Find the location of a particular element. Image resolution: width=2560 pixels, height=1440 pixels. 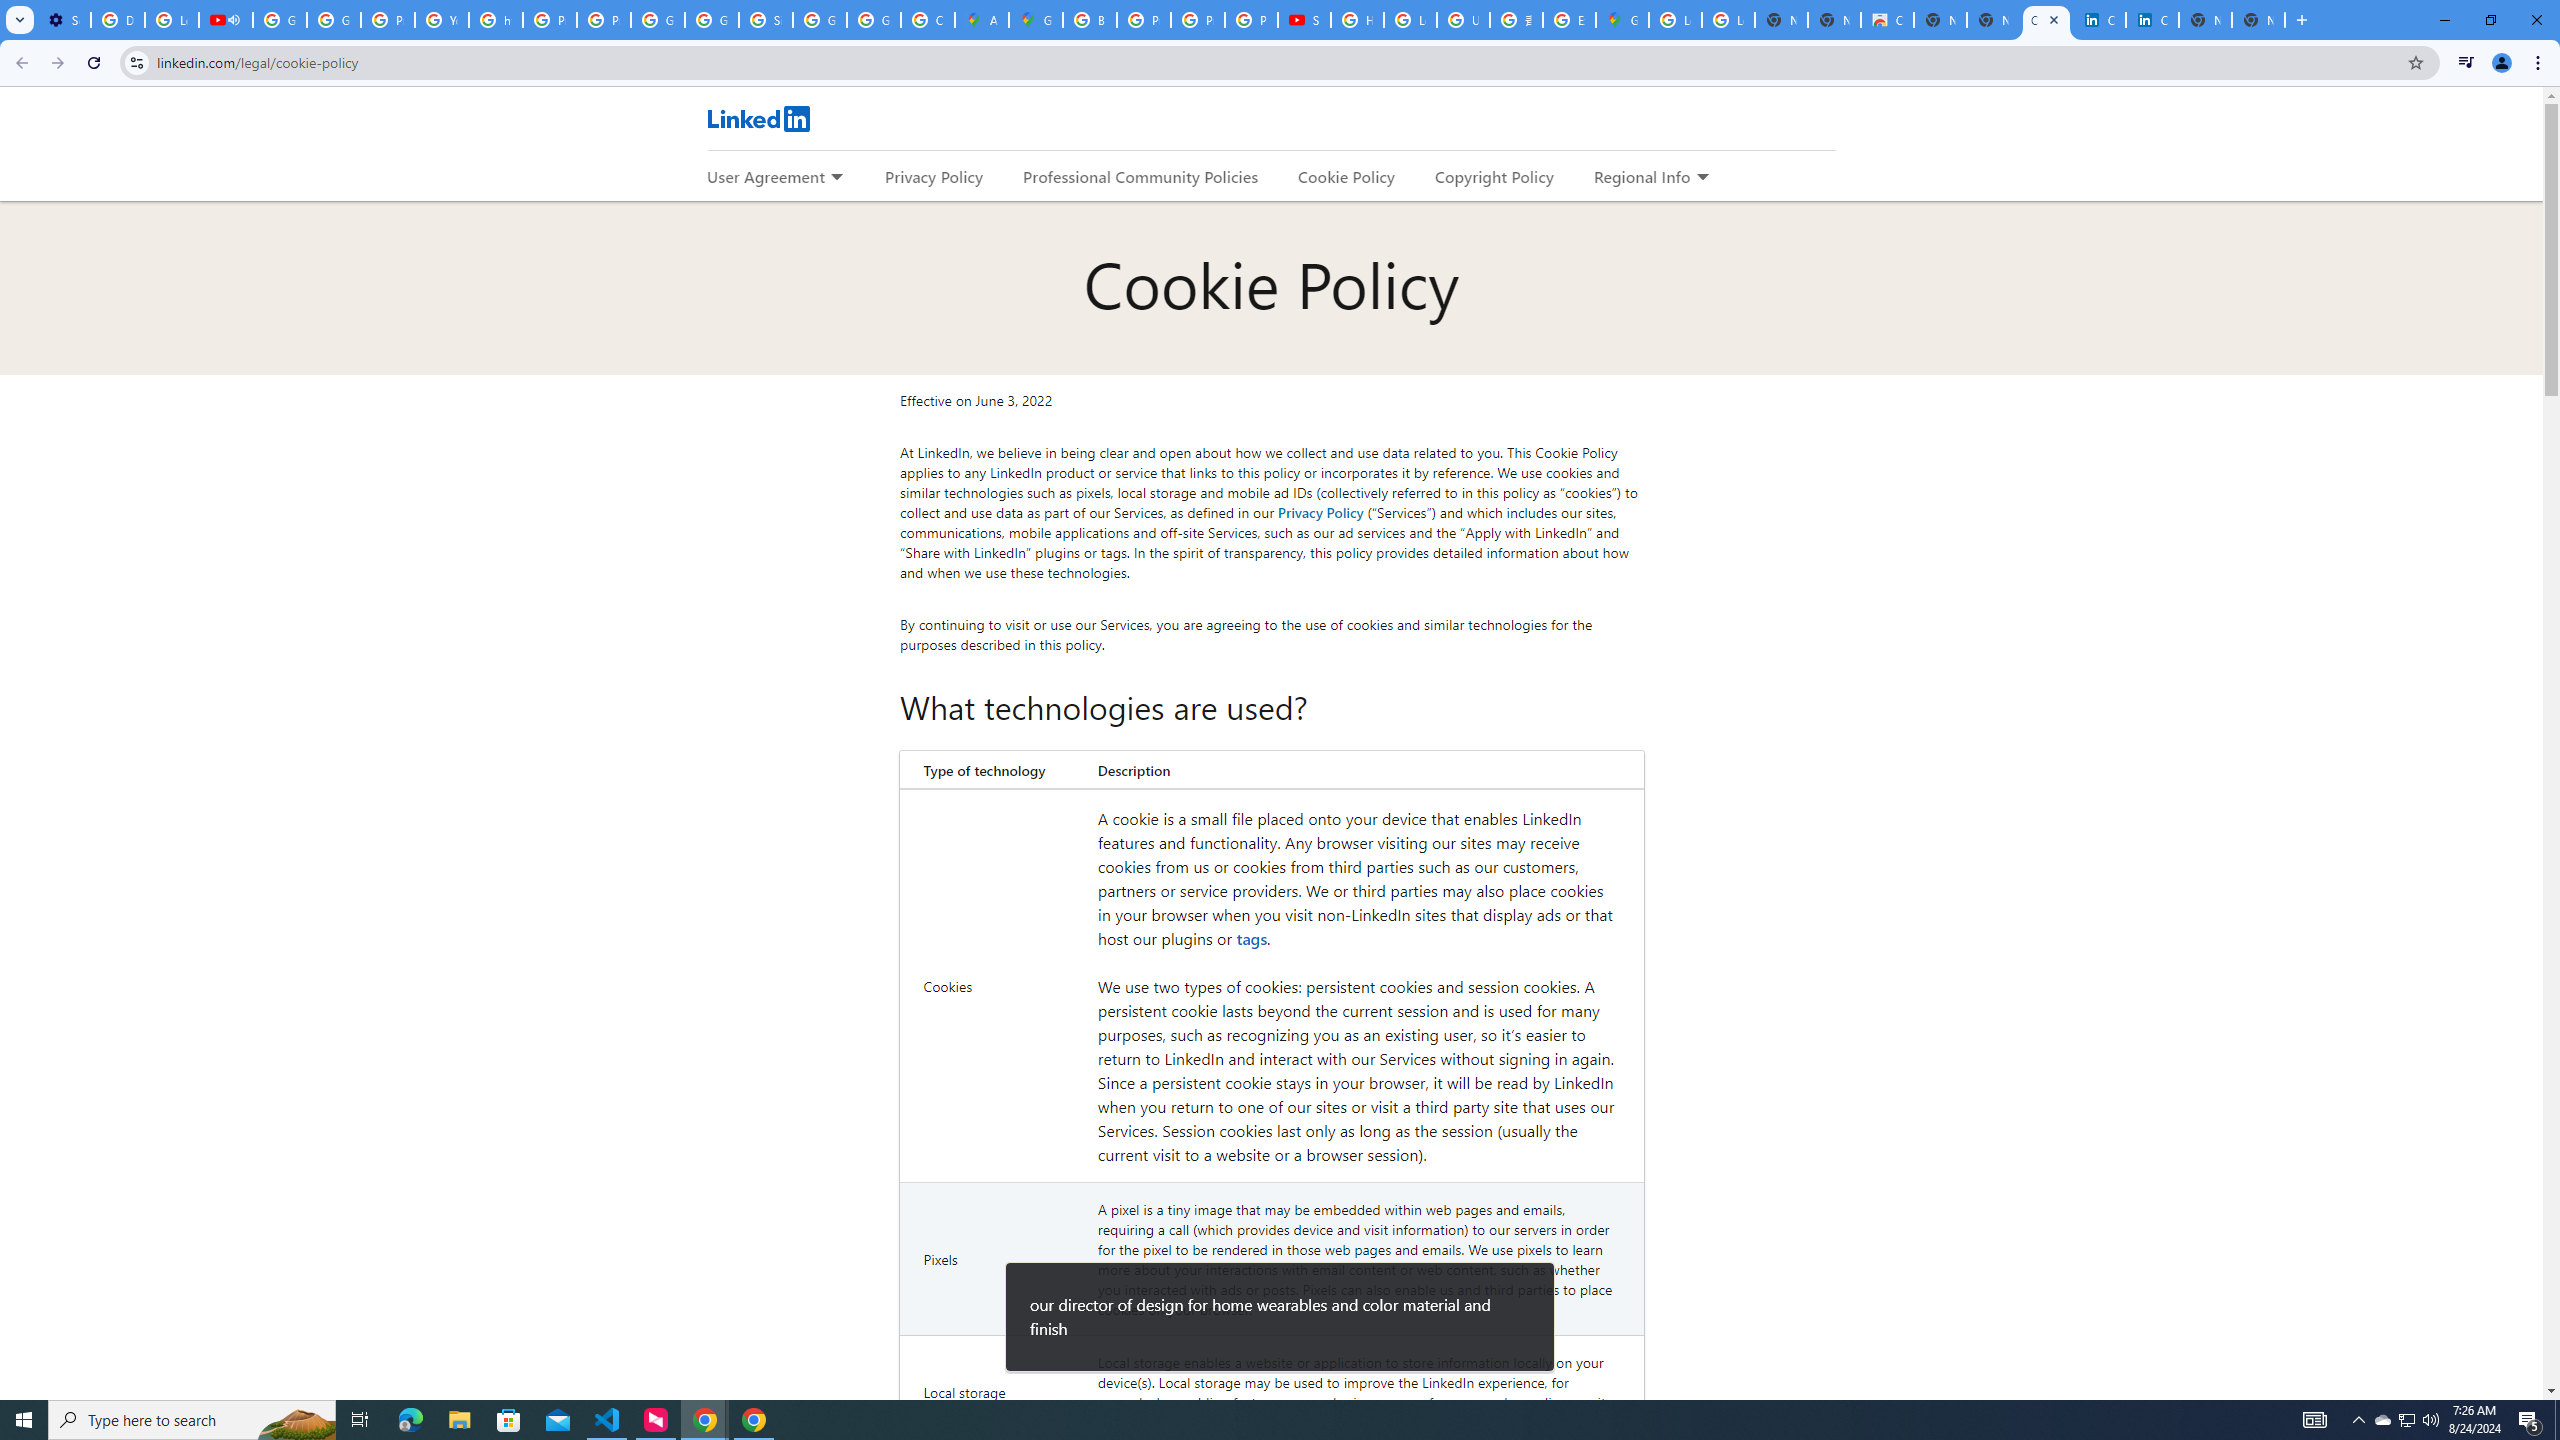

Subscriptions - YouTube is located at coordinates (1304, 20).